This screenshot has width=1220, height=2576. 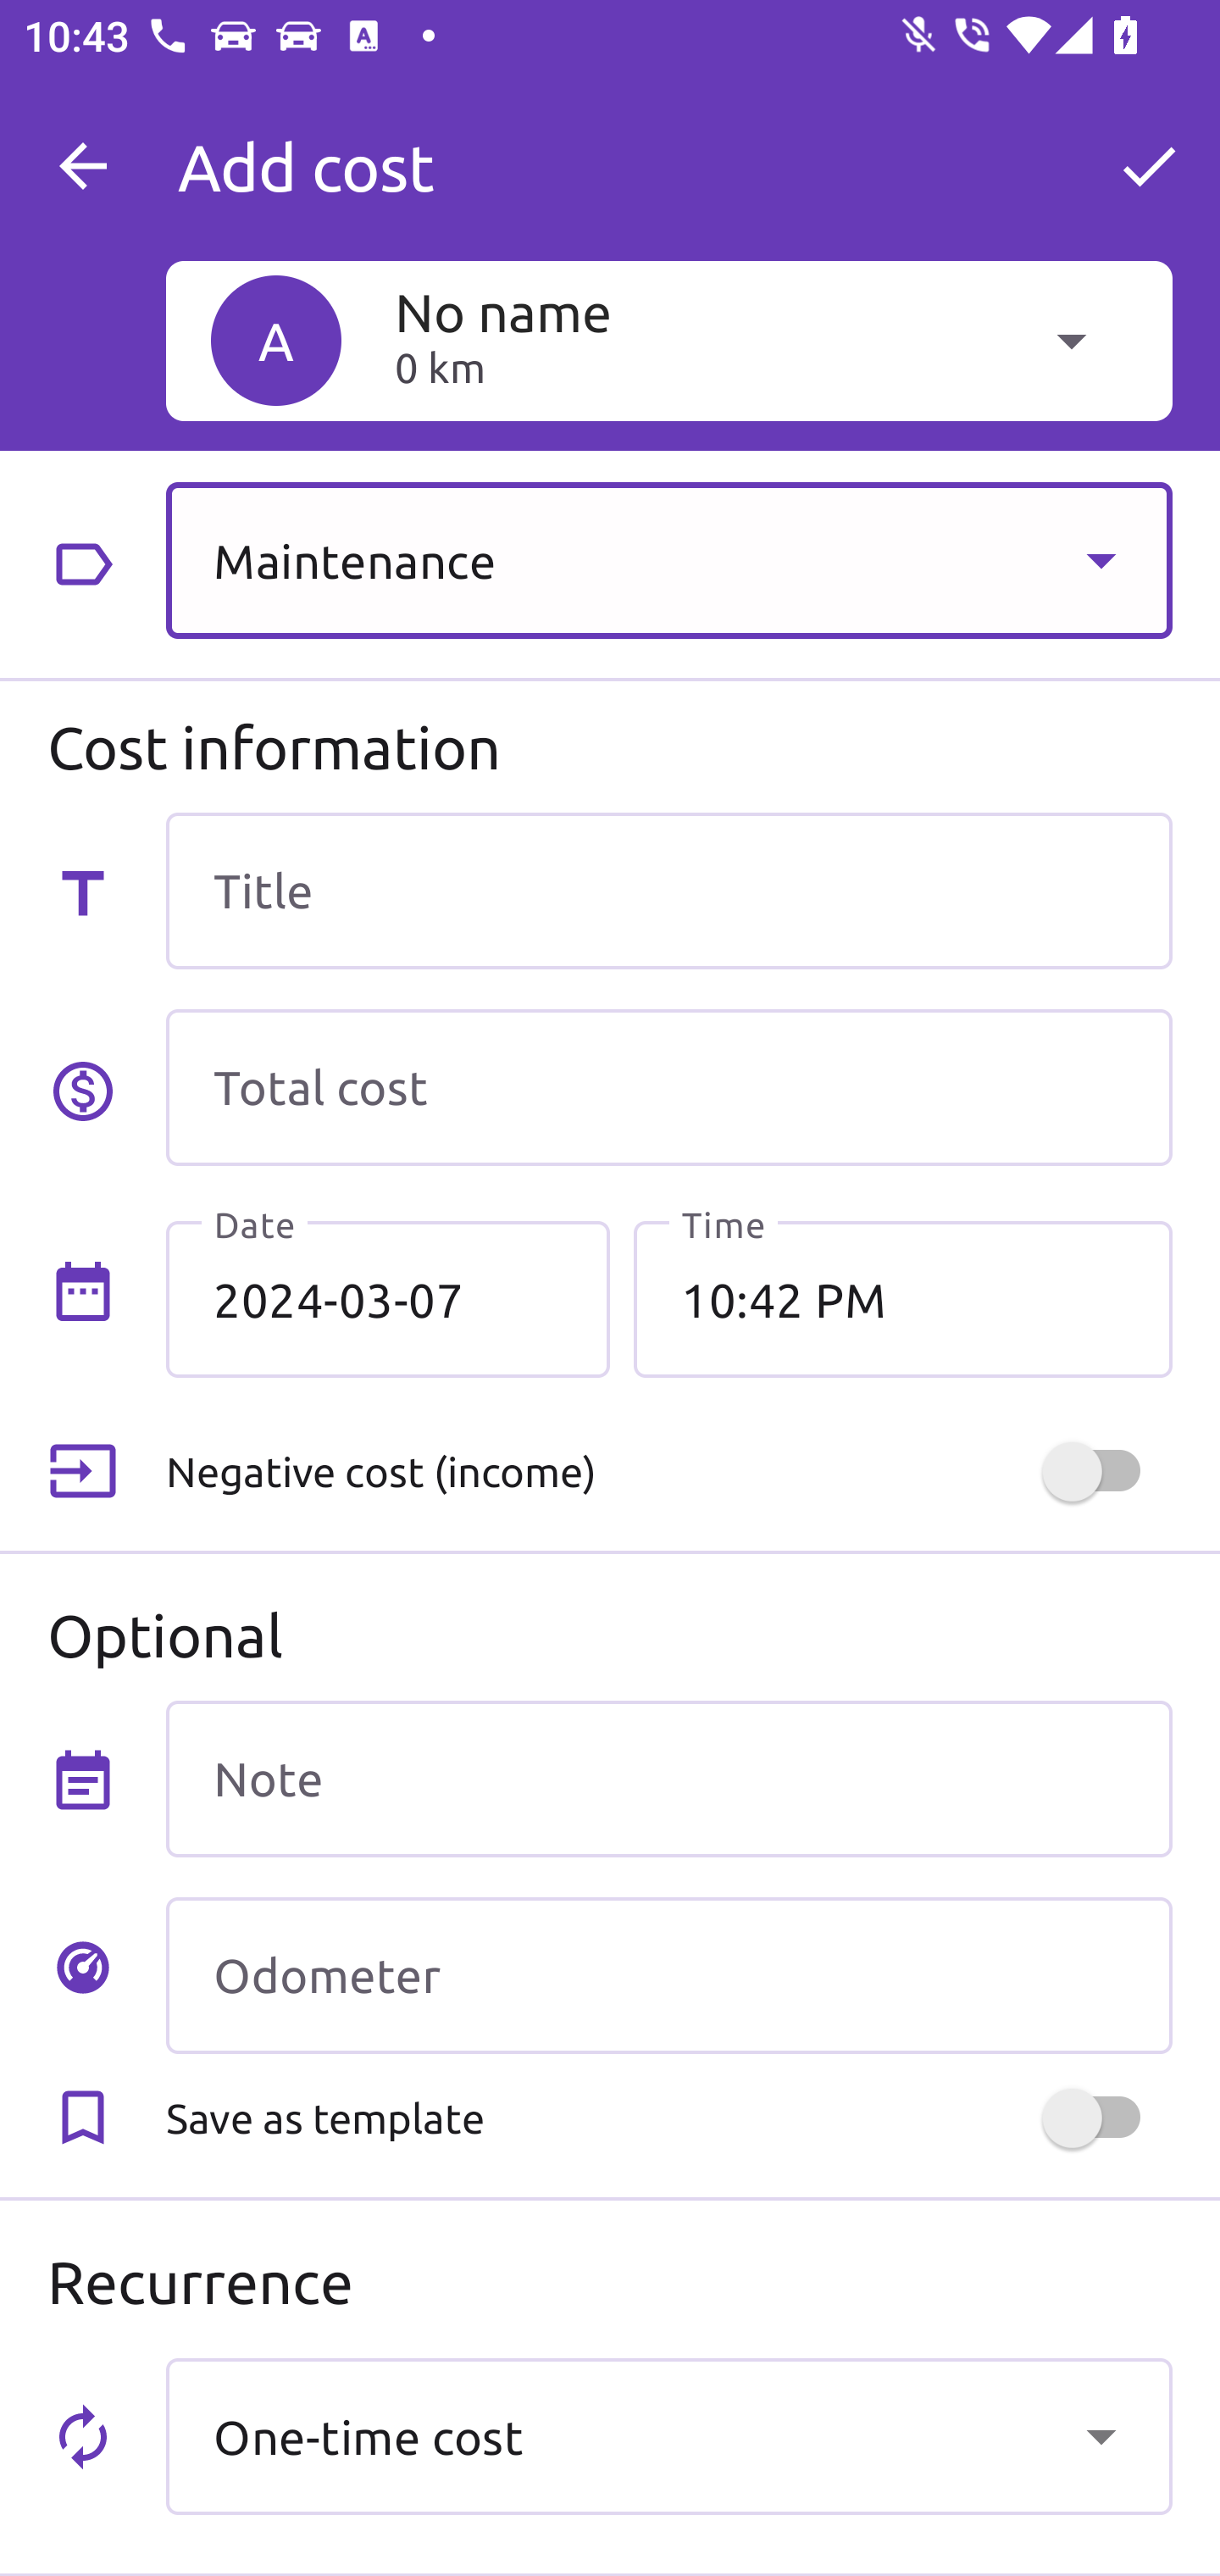 What do you see at coordinates (668, 2435) in the screenshot?
I see `One-time cost` at bounding box center [668, 2435].